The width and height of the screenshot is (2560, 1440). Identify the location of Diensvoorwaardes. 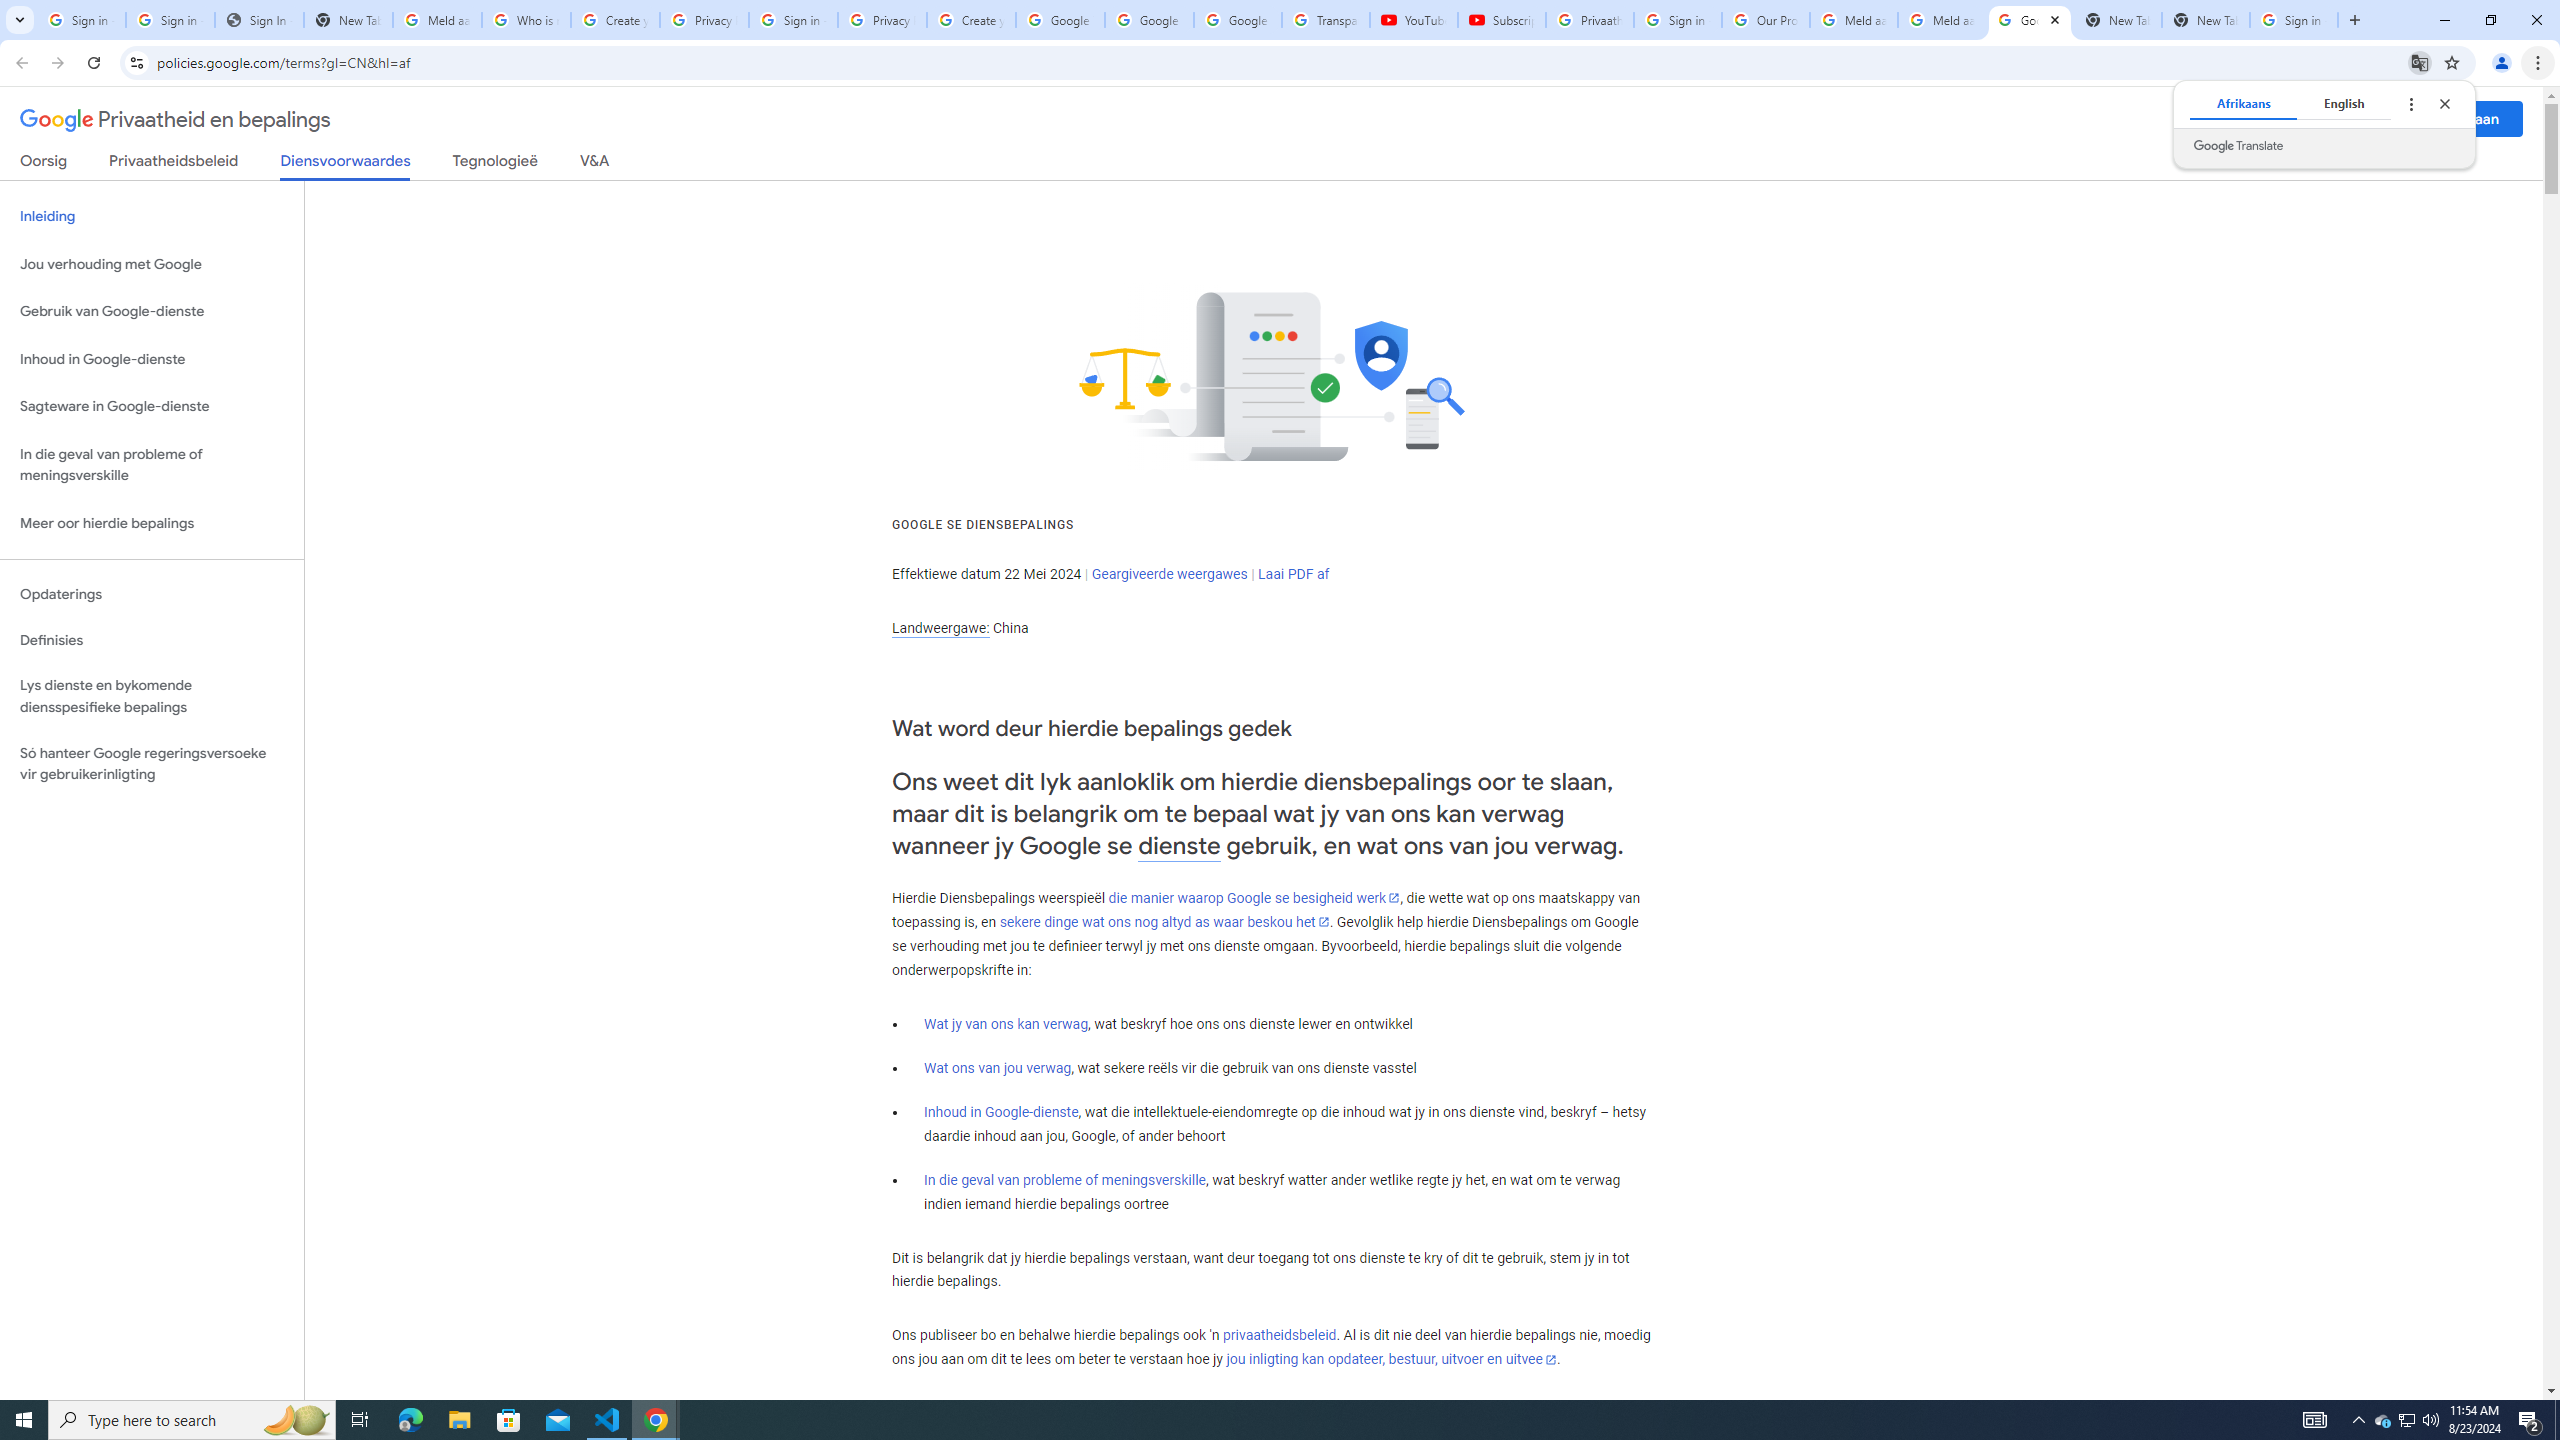
(346, 166).